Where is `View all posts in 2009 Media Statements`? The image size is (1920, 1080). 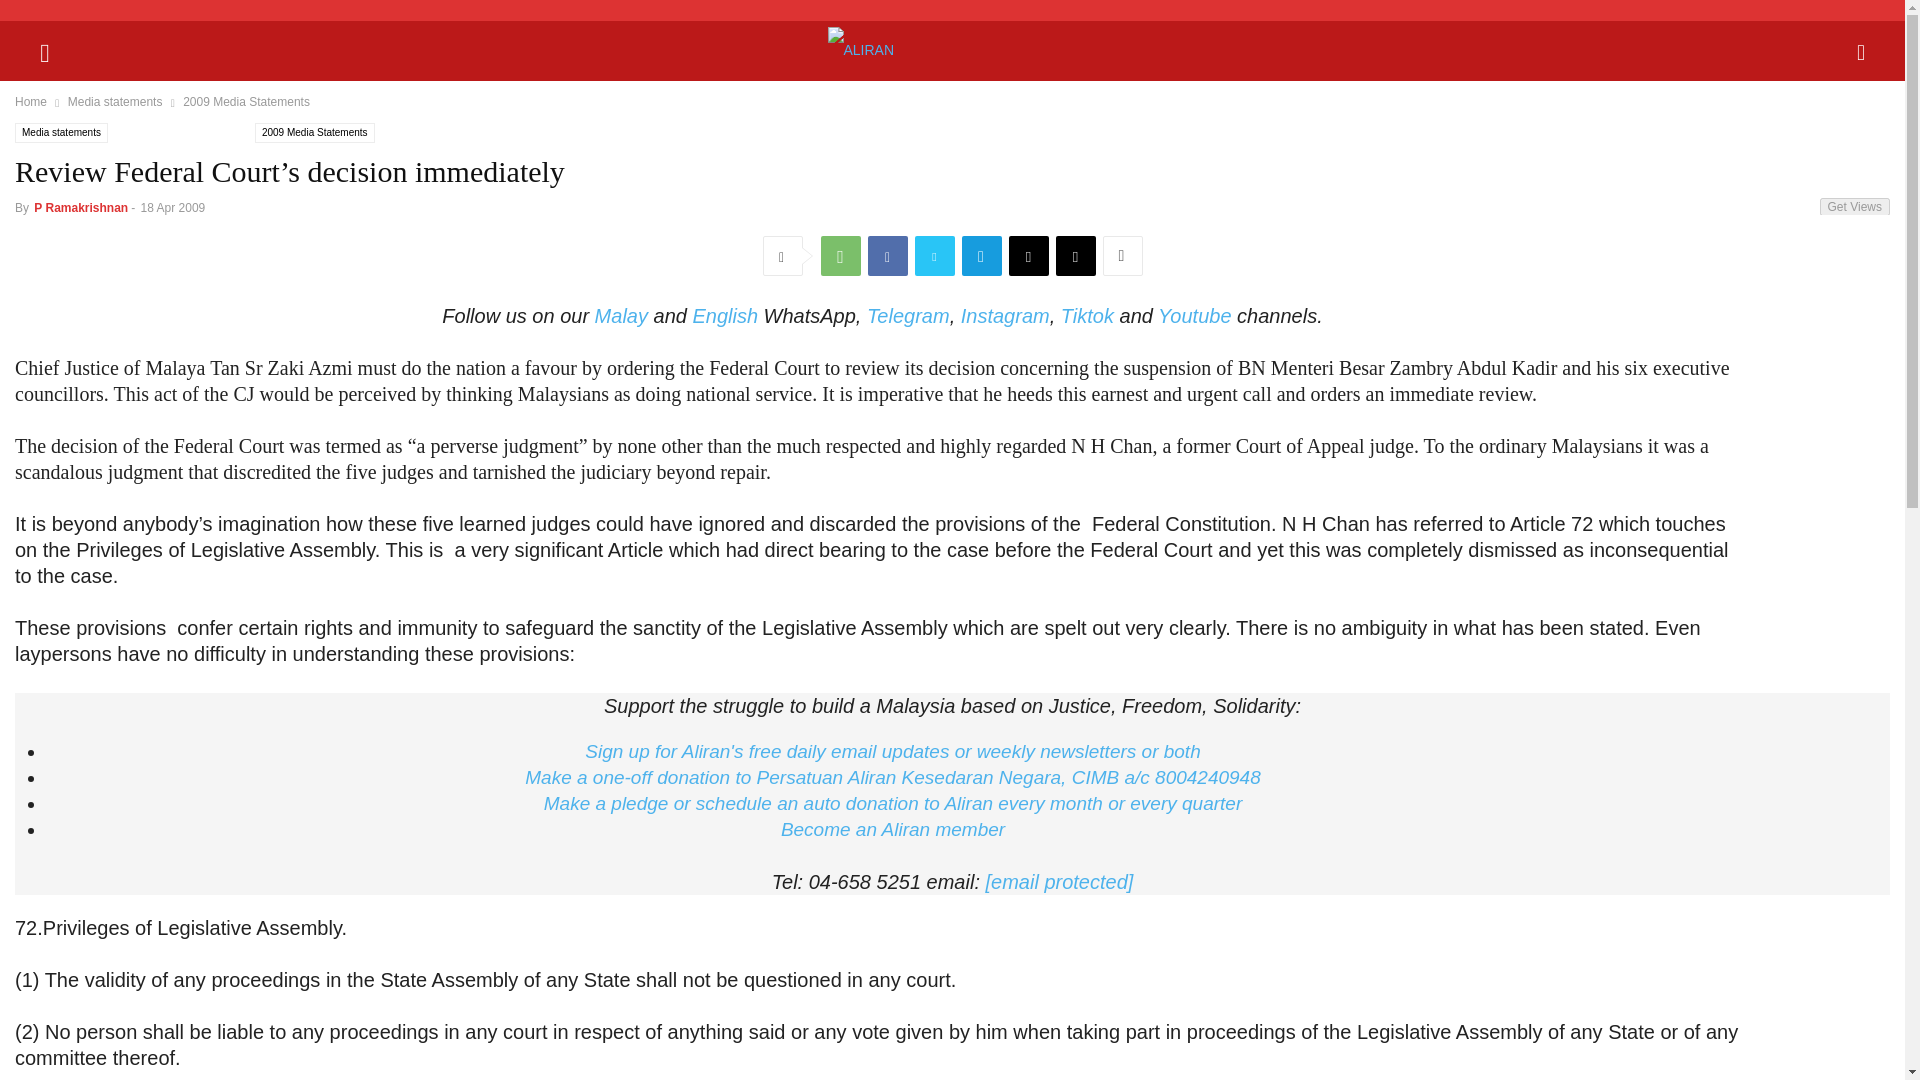
View all posts in 2009 Media Statements is located at coordinates (246, 102).